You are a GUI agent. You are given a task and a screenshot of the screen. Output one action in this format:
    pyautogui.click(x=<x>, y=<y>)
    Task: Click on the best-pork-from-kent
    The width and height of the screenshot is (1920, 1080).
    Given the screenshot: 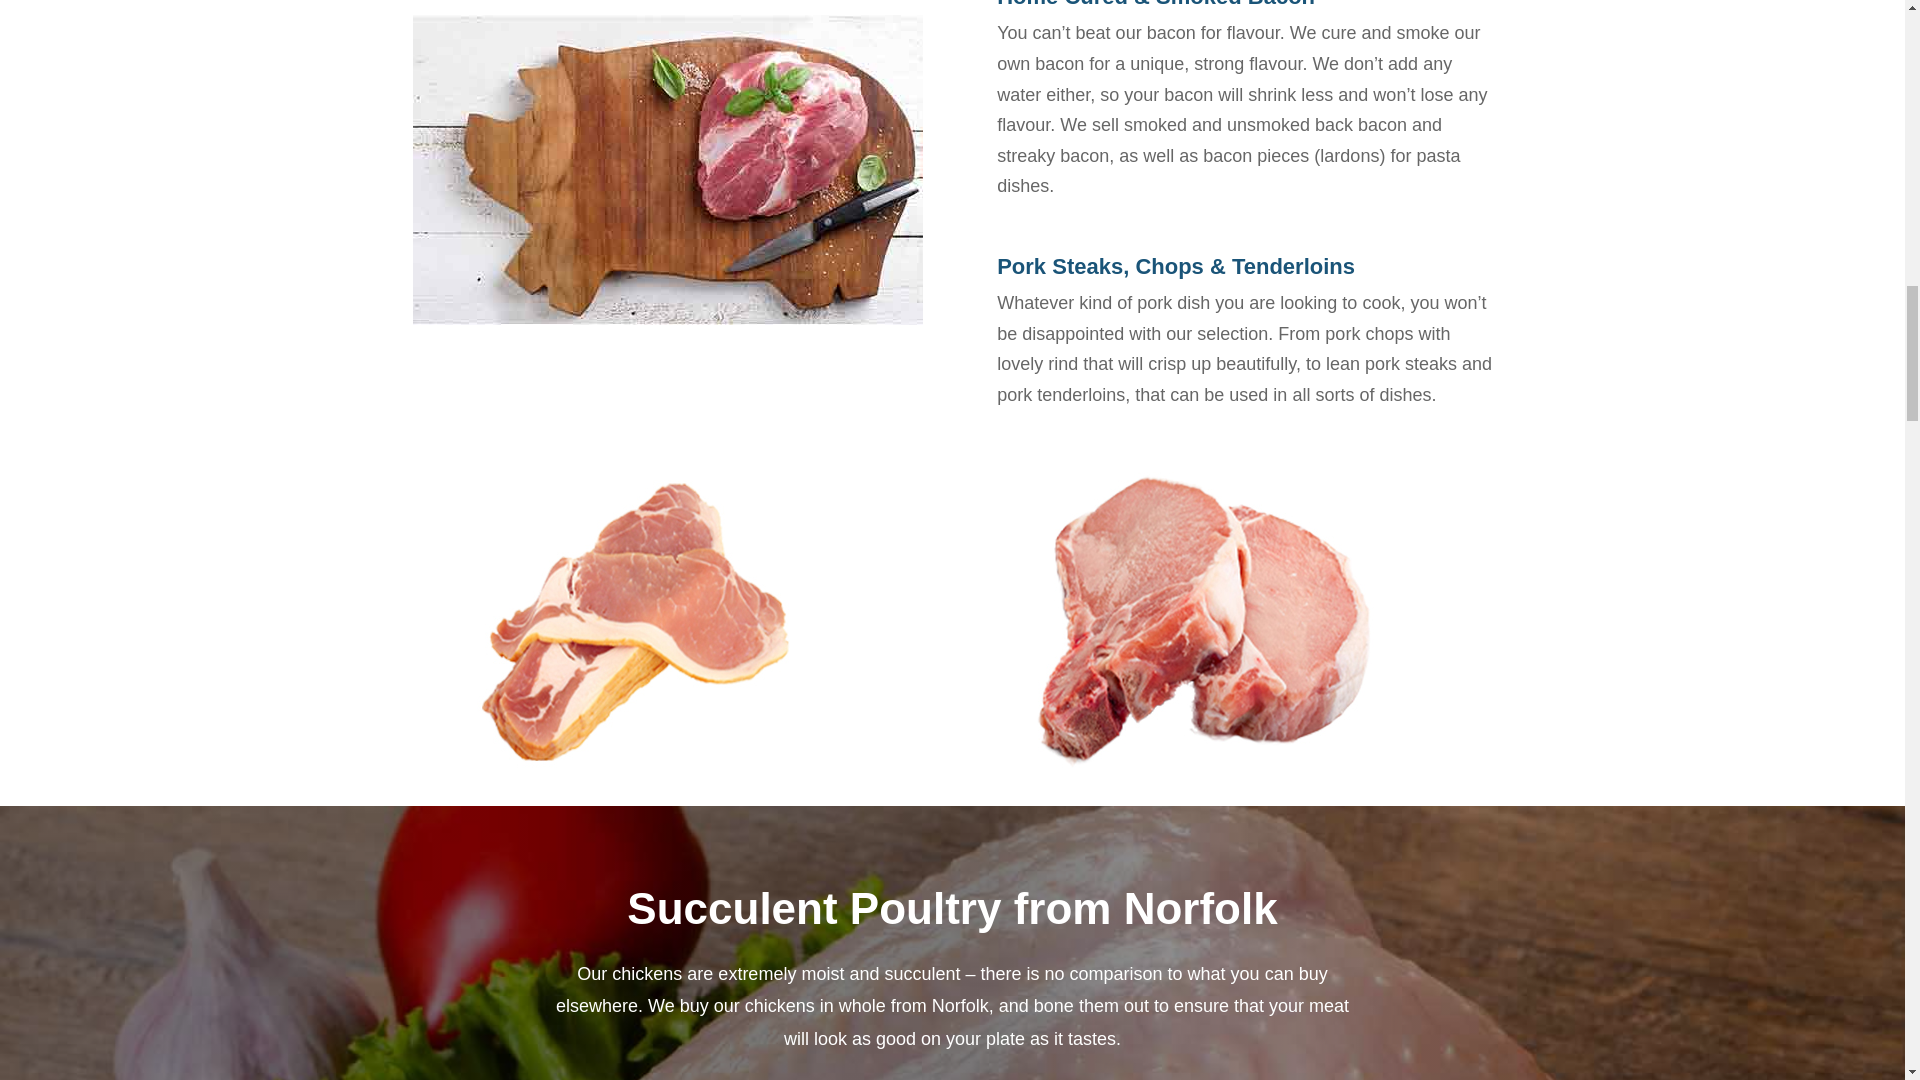 What is the action you would take?
    pyautogui.click(x=666, y=170)
    